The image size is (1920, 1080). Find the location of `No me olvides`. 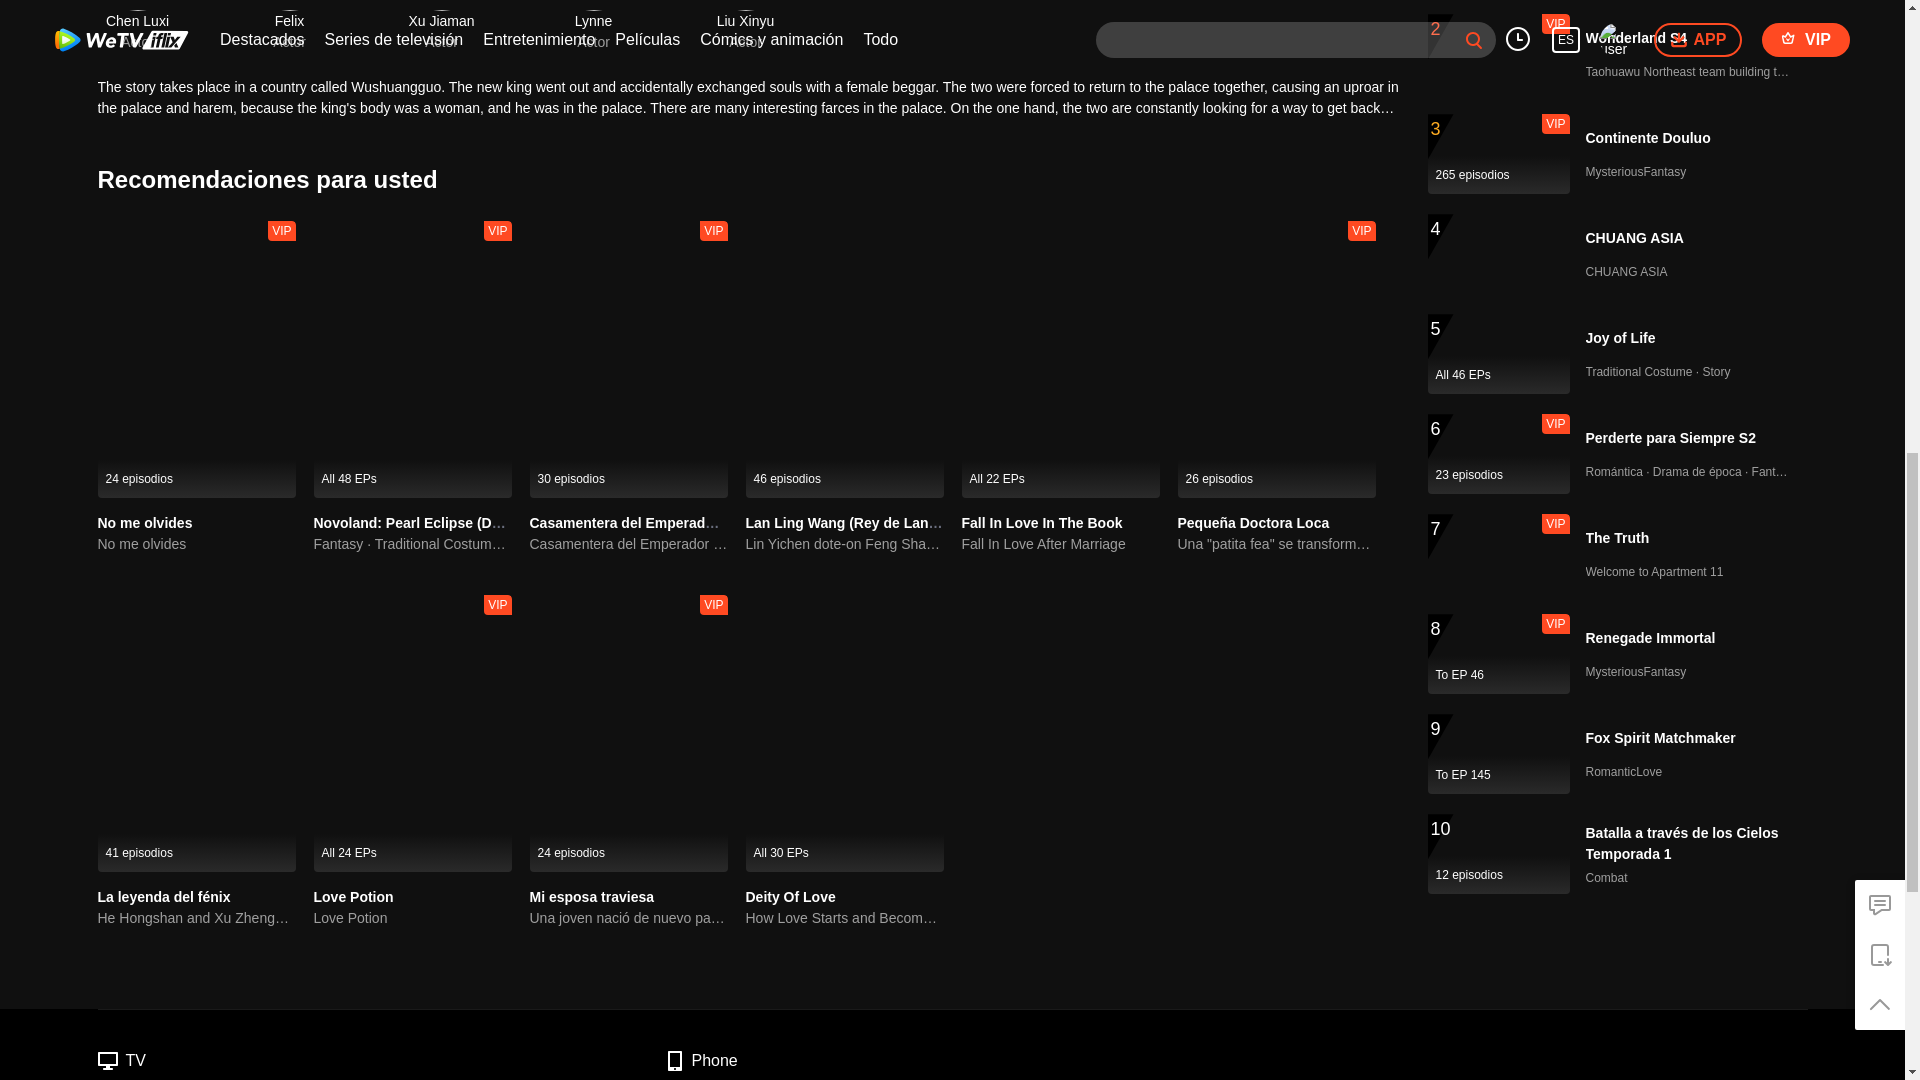

No me olvides is located at coordinates (145, 523).